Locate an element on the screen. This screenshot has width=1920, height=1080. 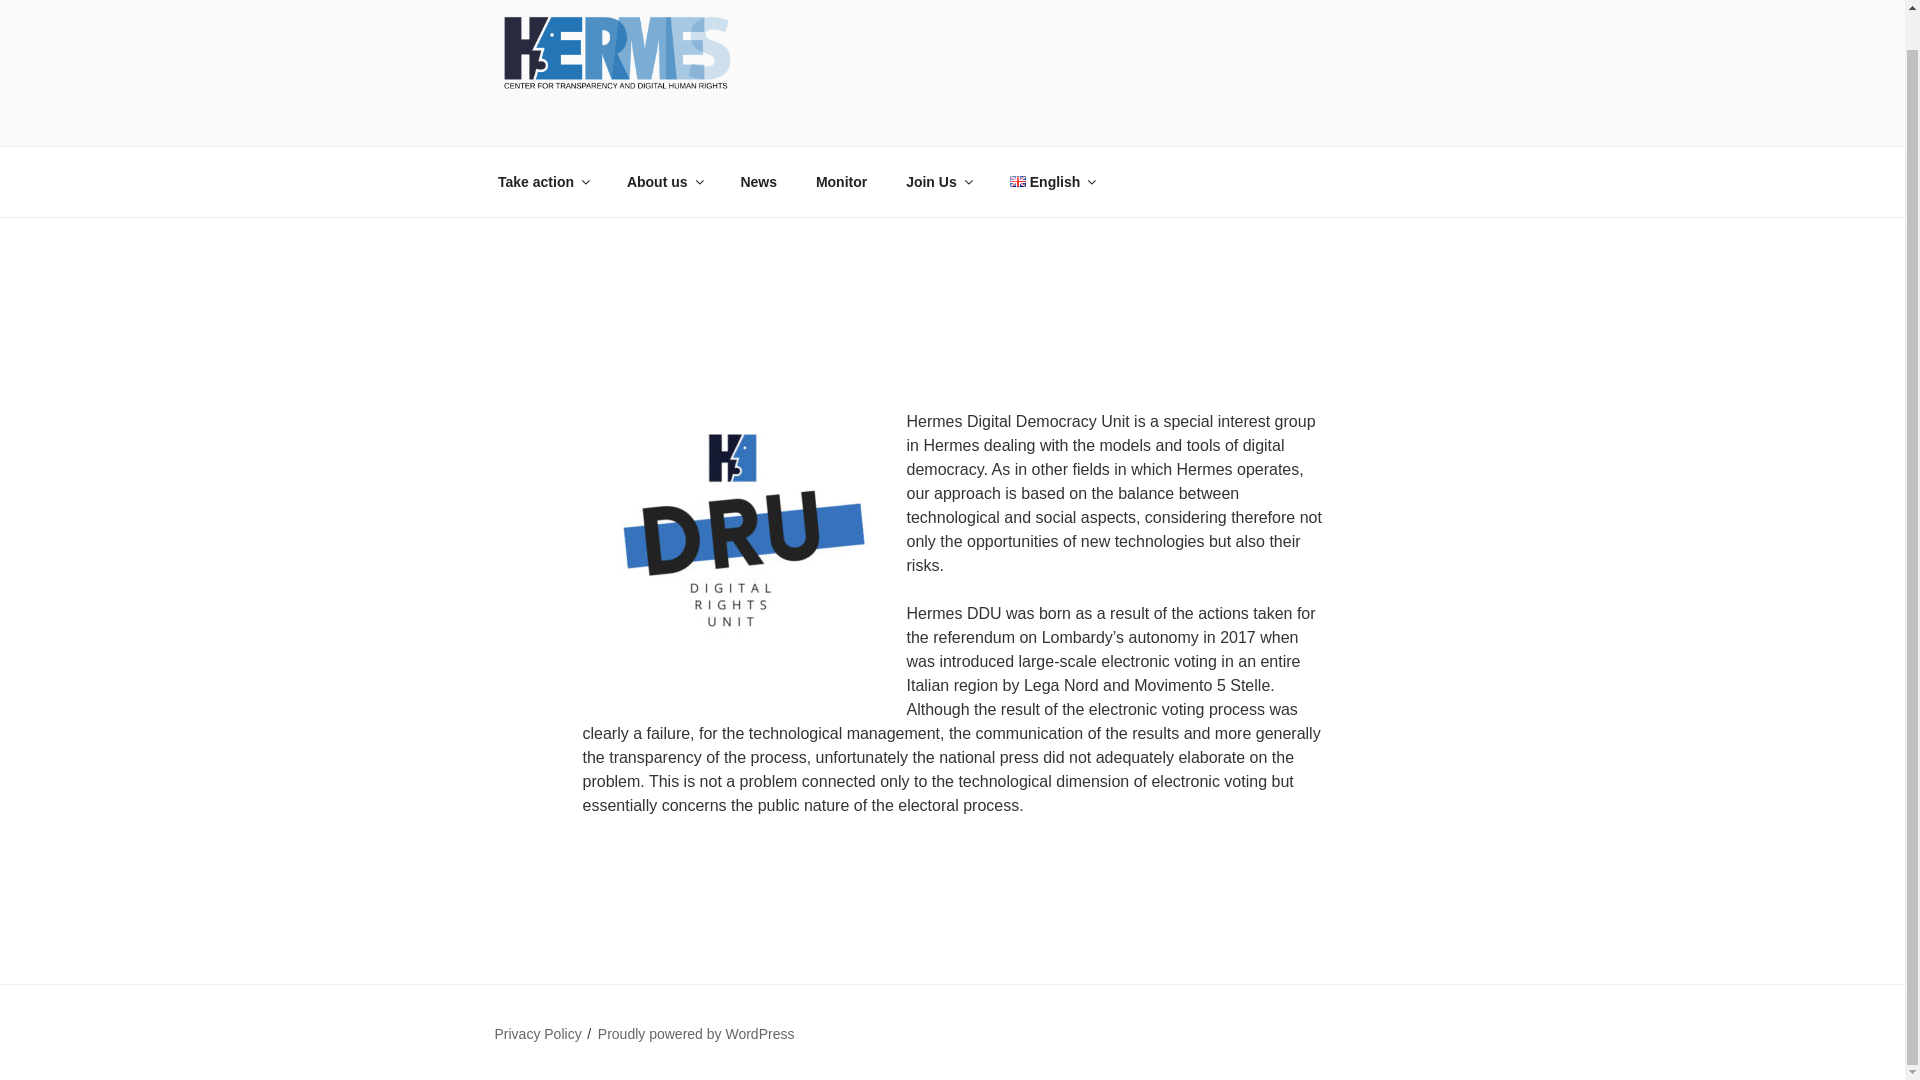
About us is located at coordinates (663, 181).